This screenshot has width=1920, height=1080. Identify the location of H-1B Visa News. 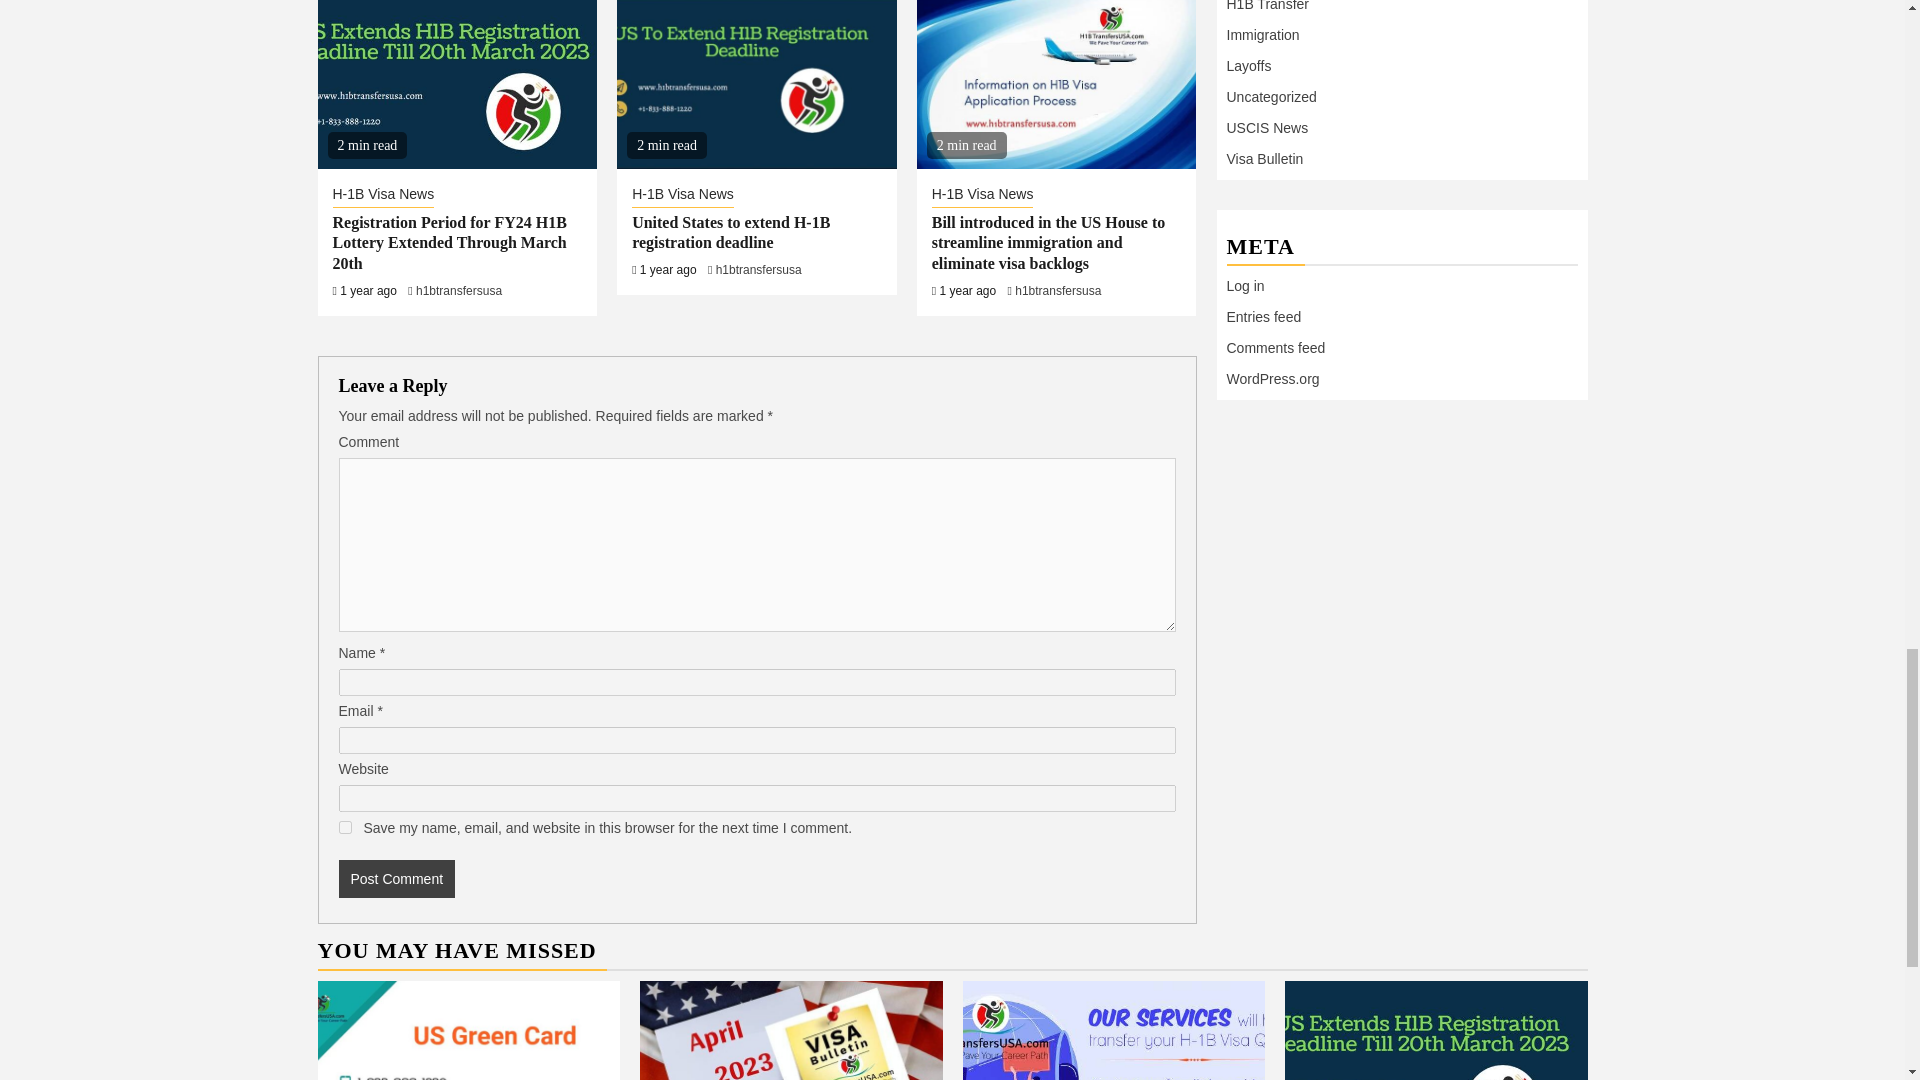
(382, 196).